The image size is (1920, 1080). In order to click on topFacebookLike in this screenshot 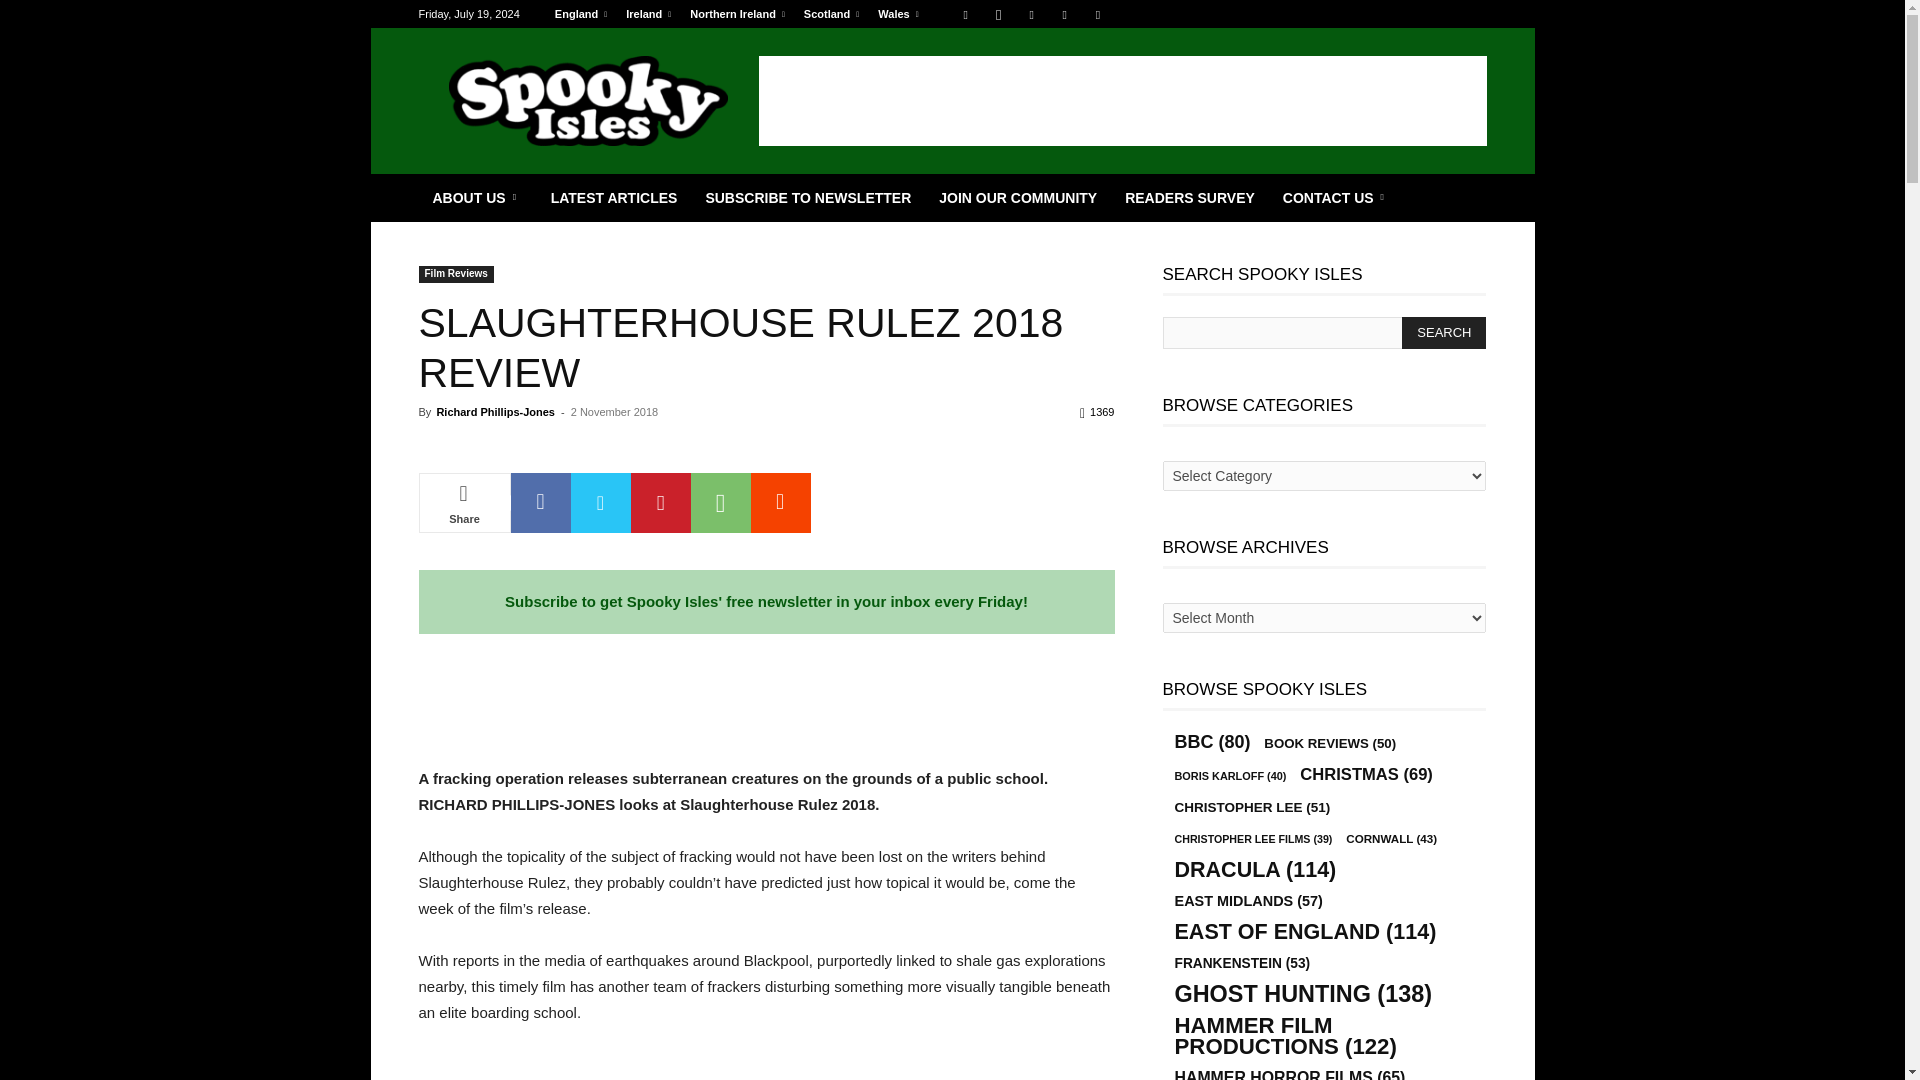, I will do `click(568, 448)`.